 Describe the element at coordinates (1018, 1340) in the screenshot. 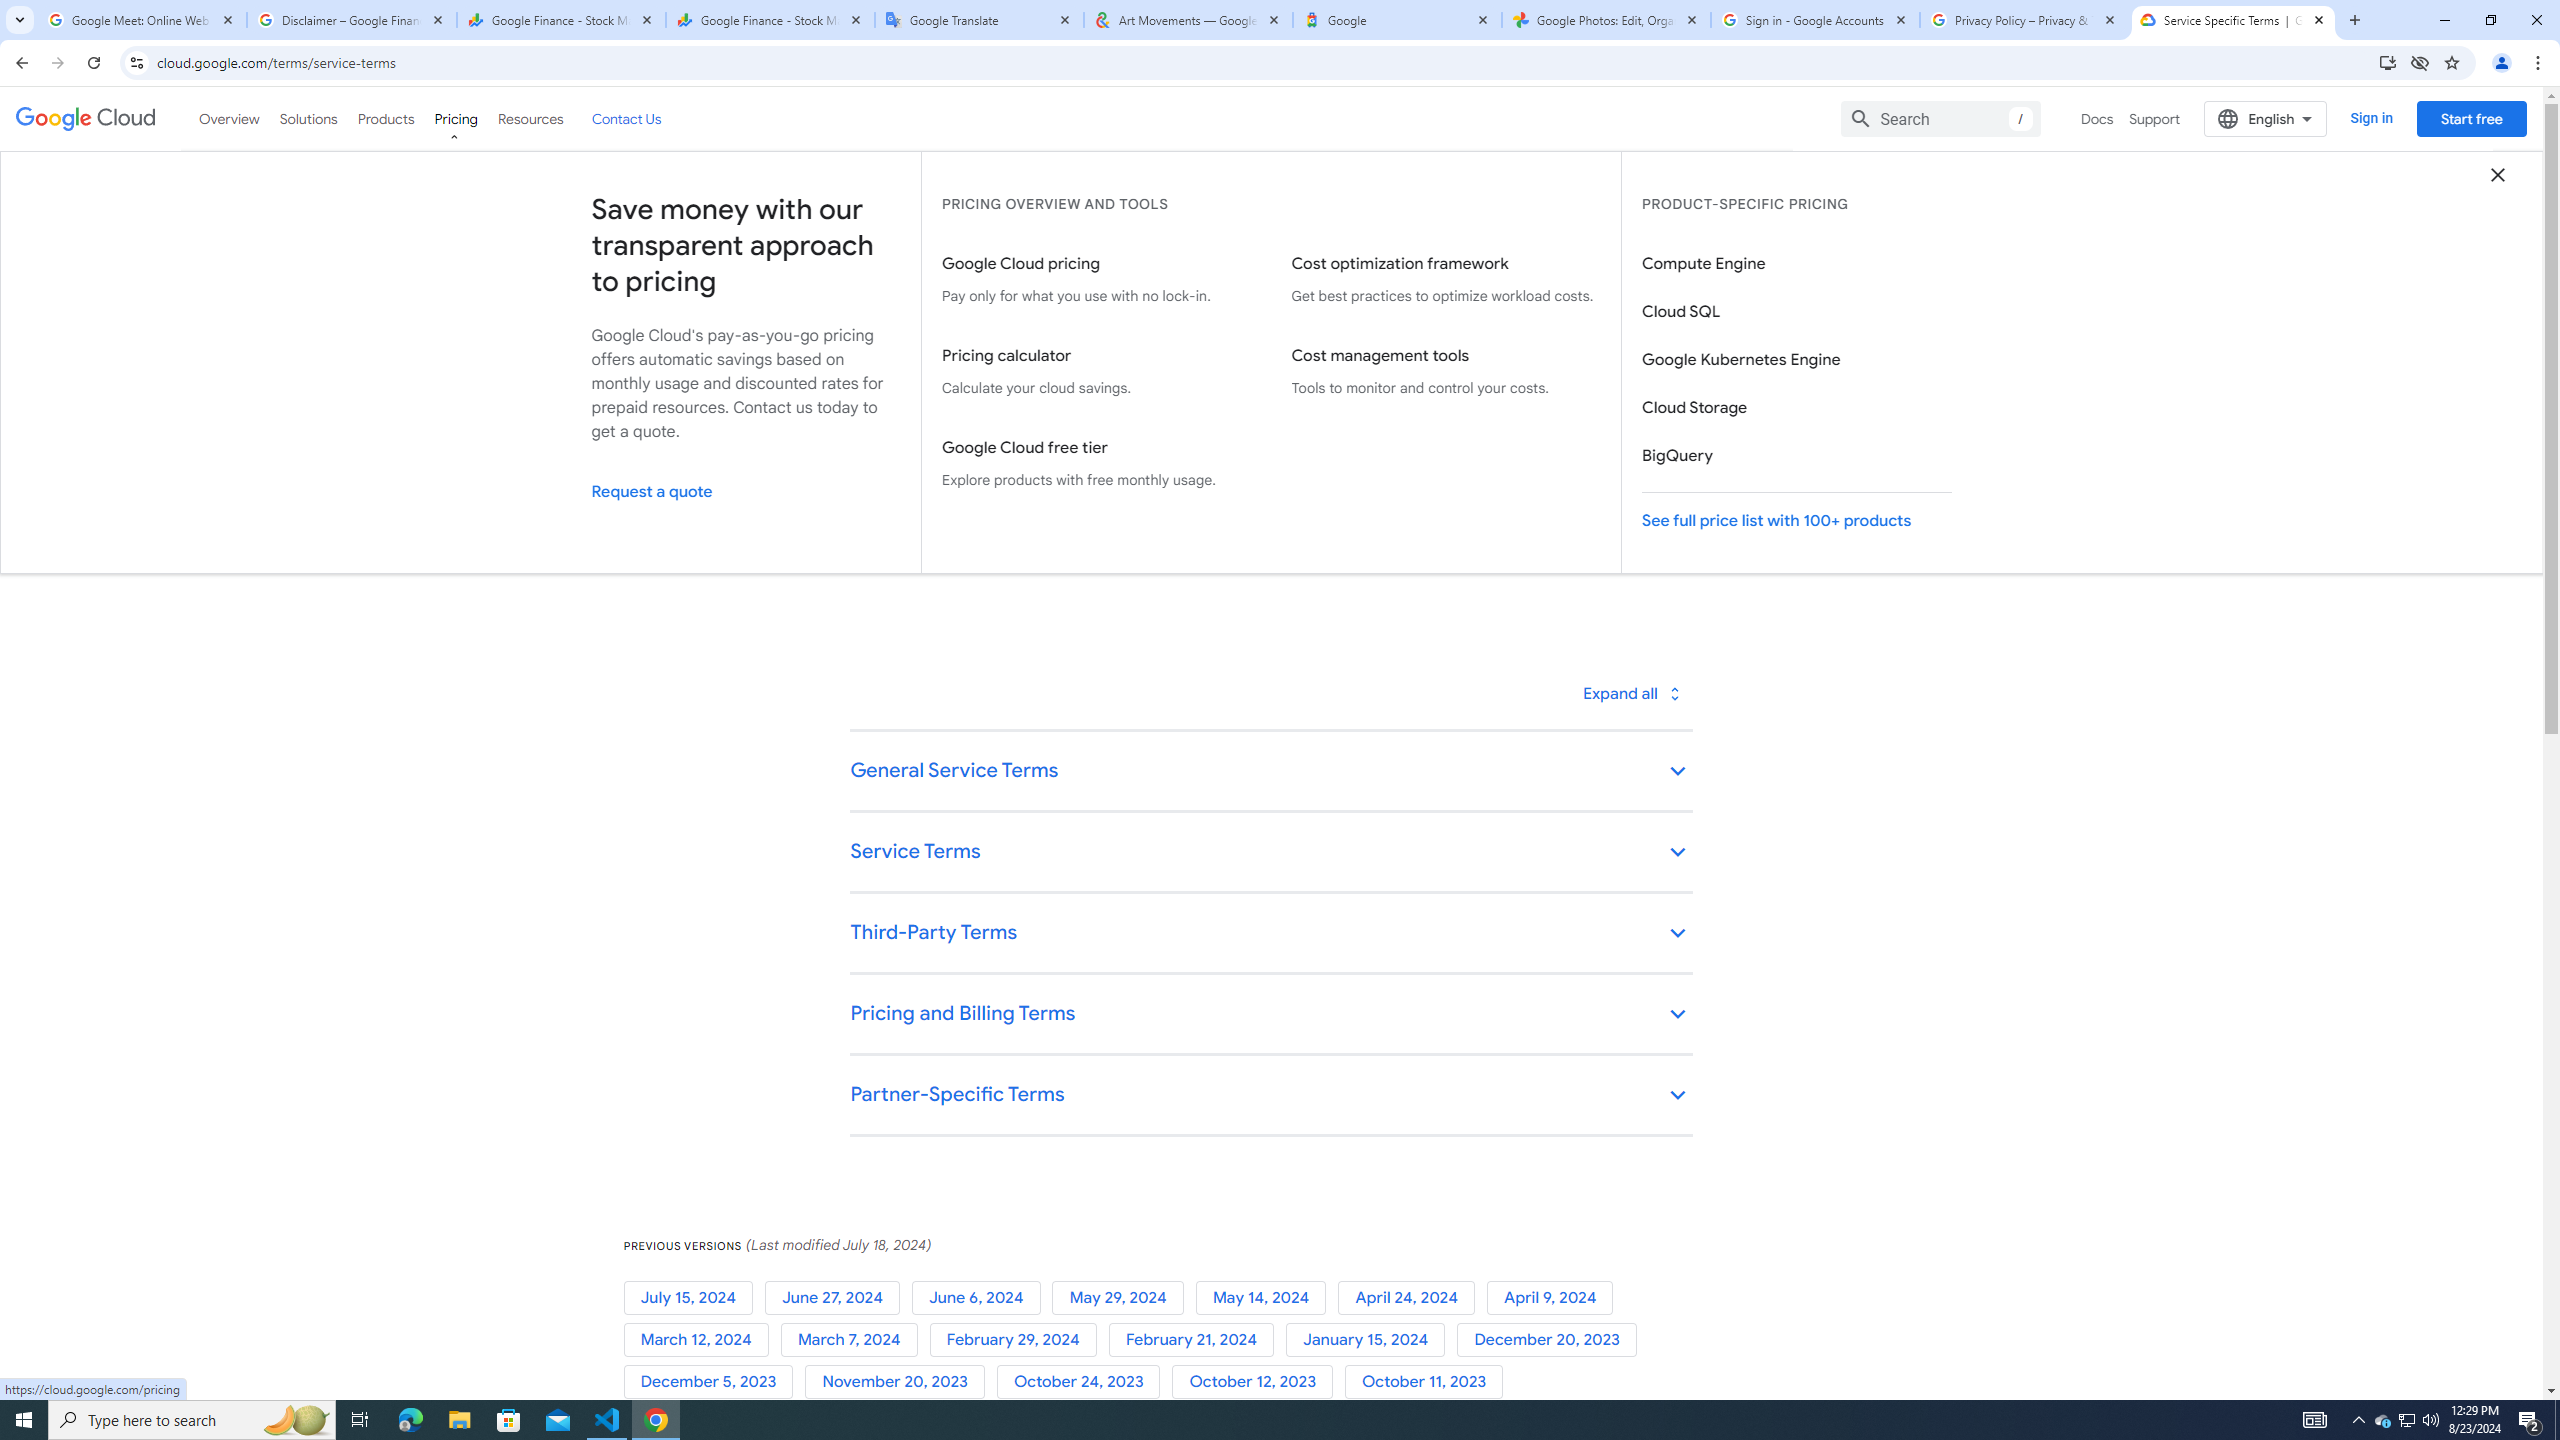

I see `February 29, 2024` at that location.